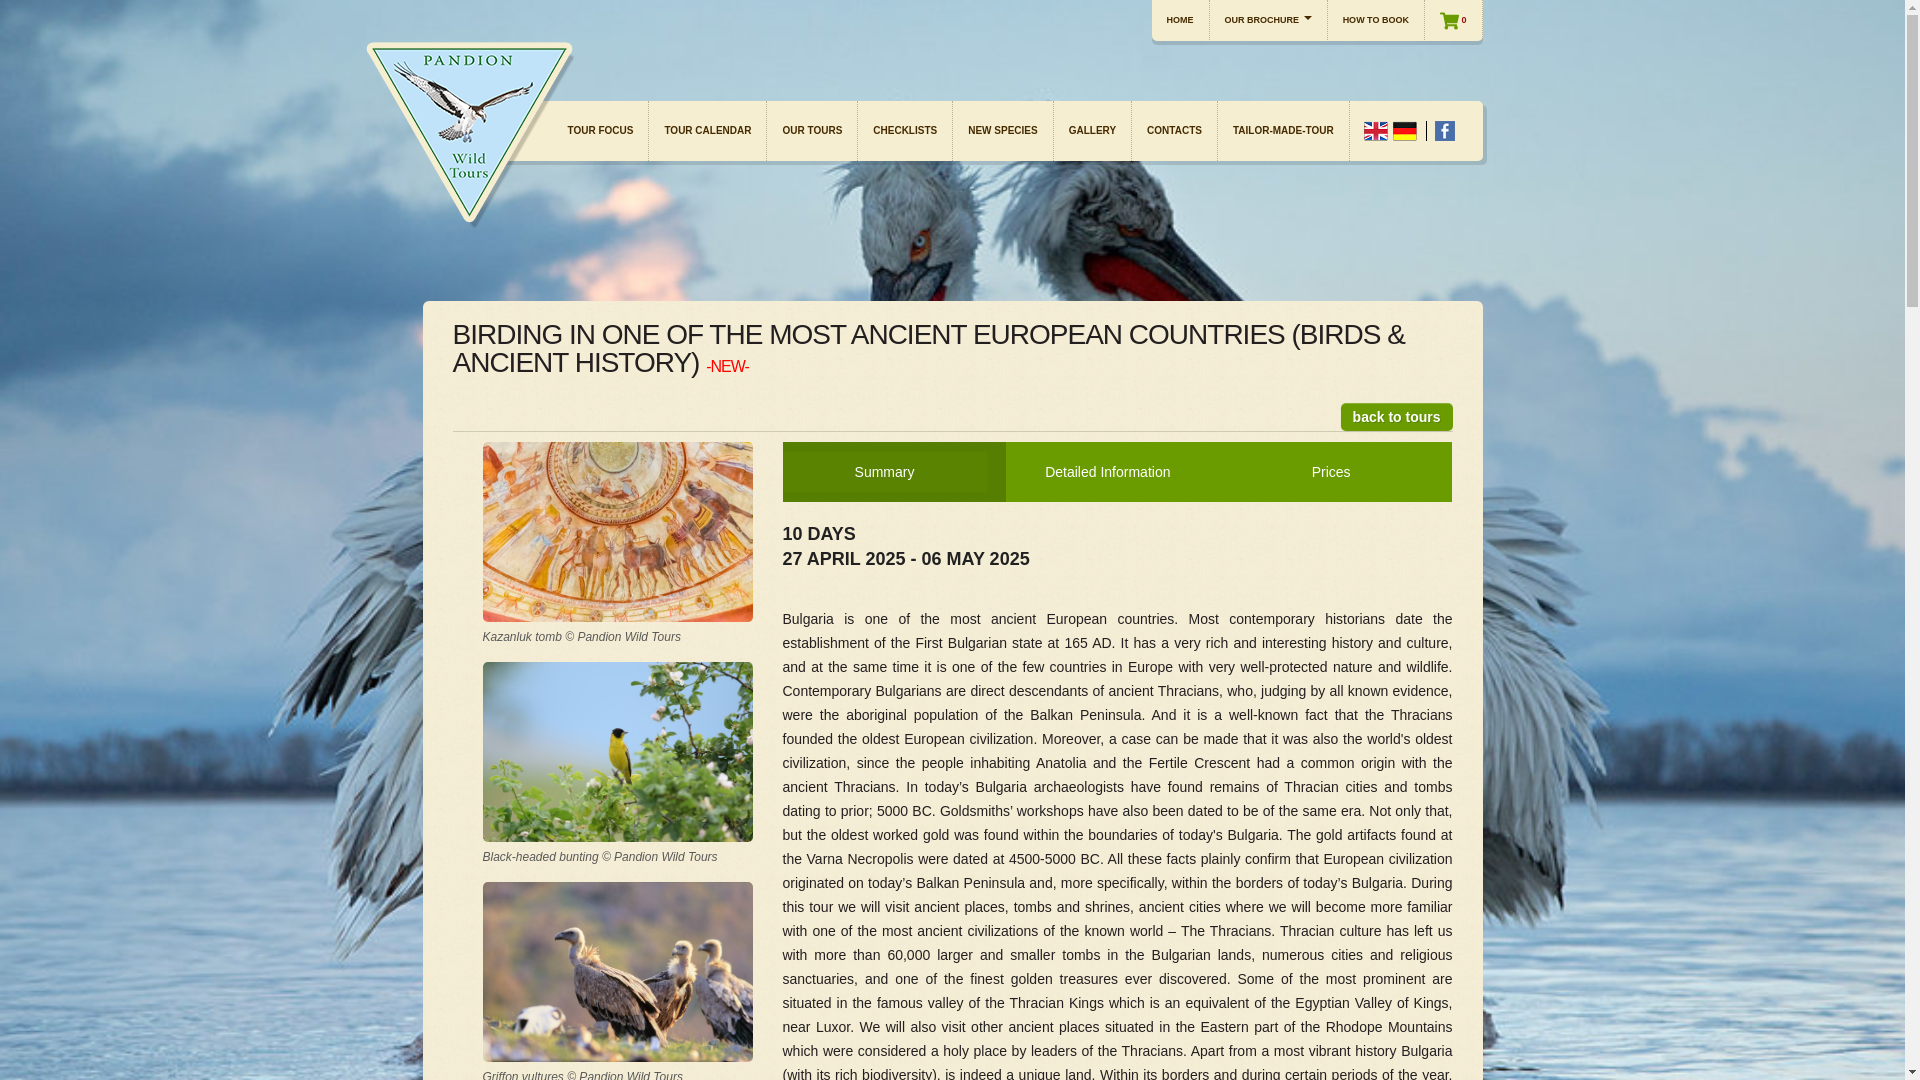  What do you see at coordinates (1093, 130) in the screenshot?
I see `GALLERY` at bounding box center [1093, 130].